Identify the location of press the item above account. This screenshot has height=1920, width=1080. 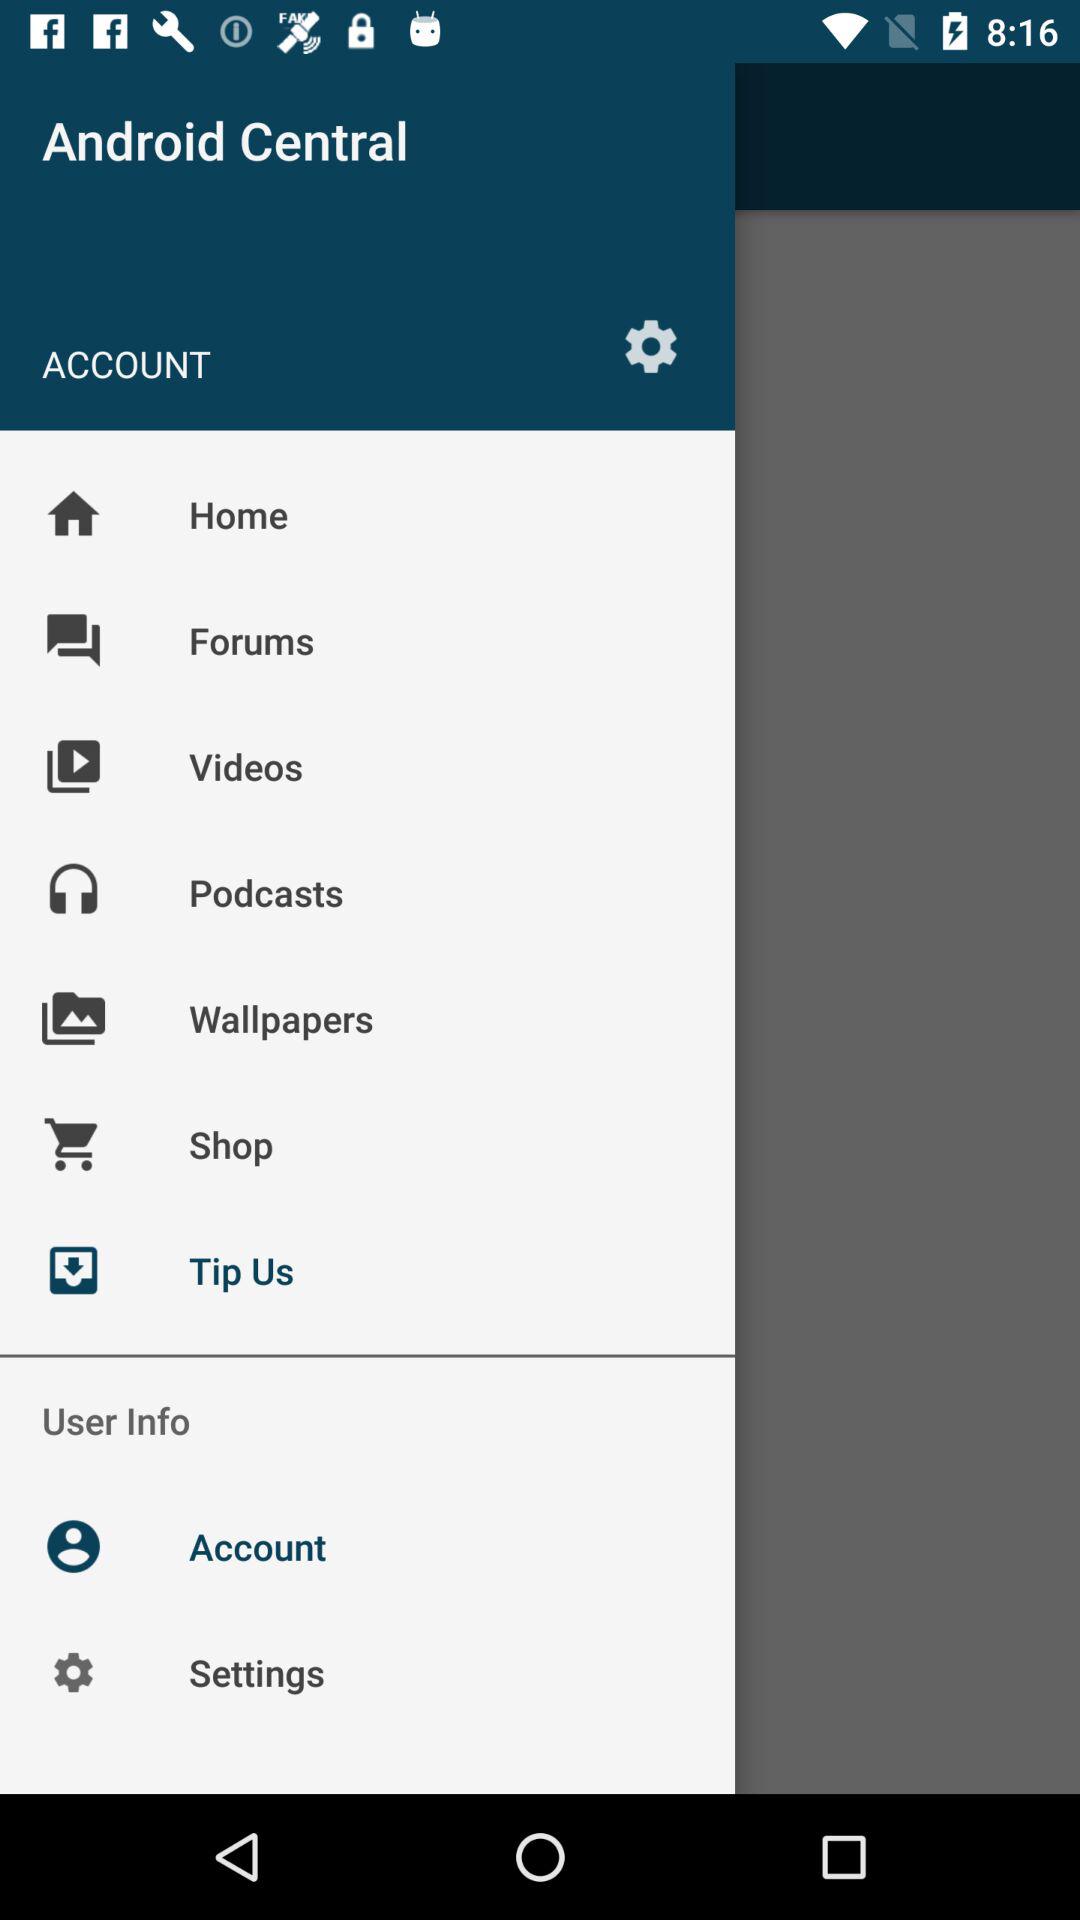
(73, 136).